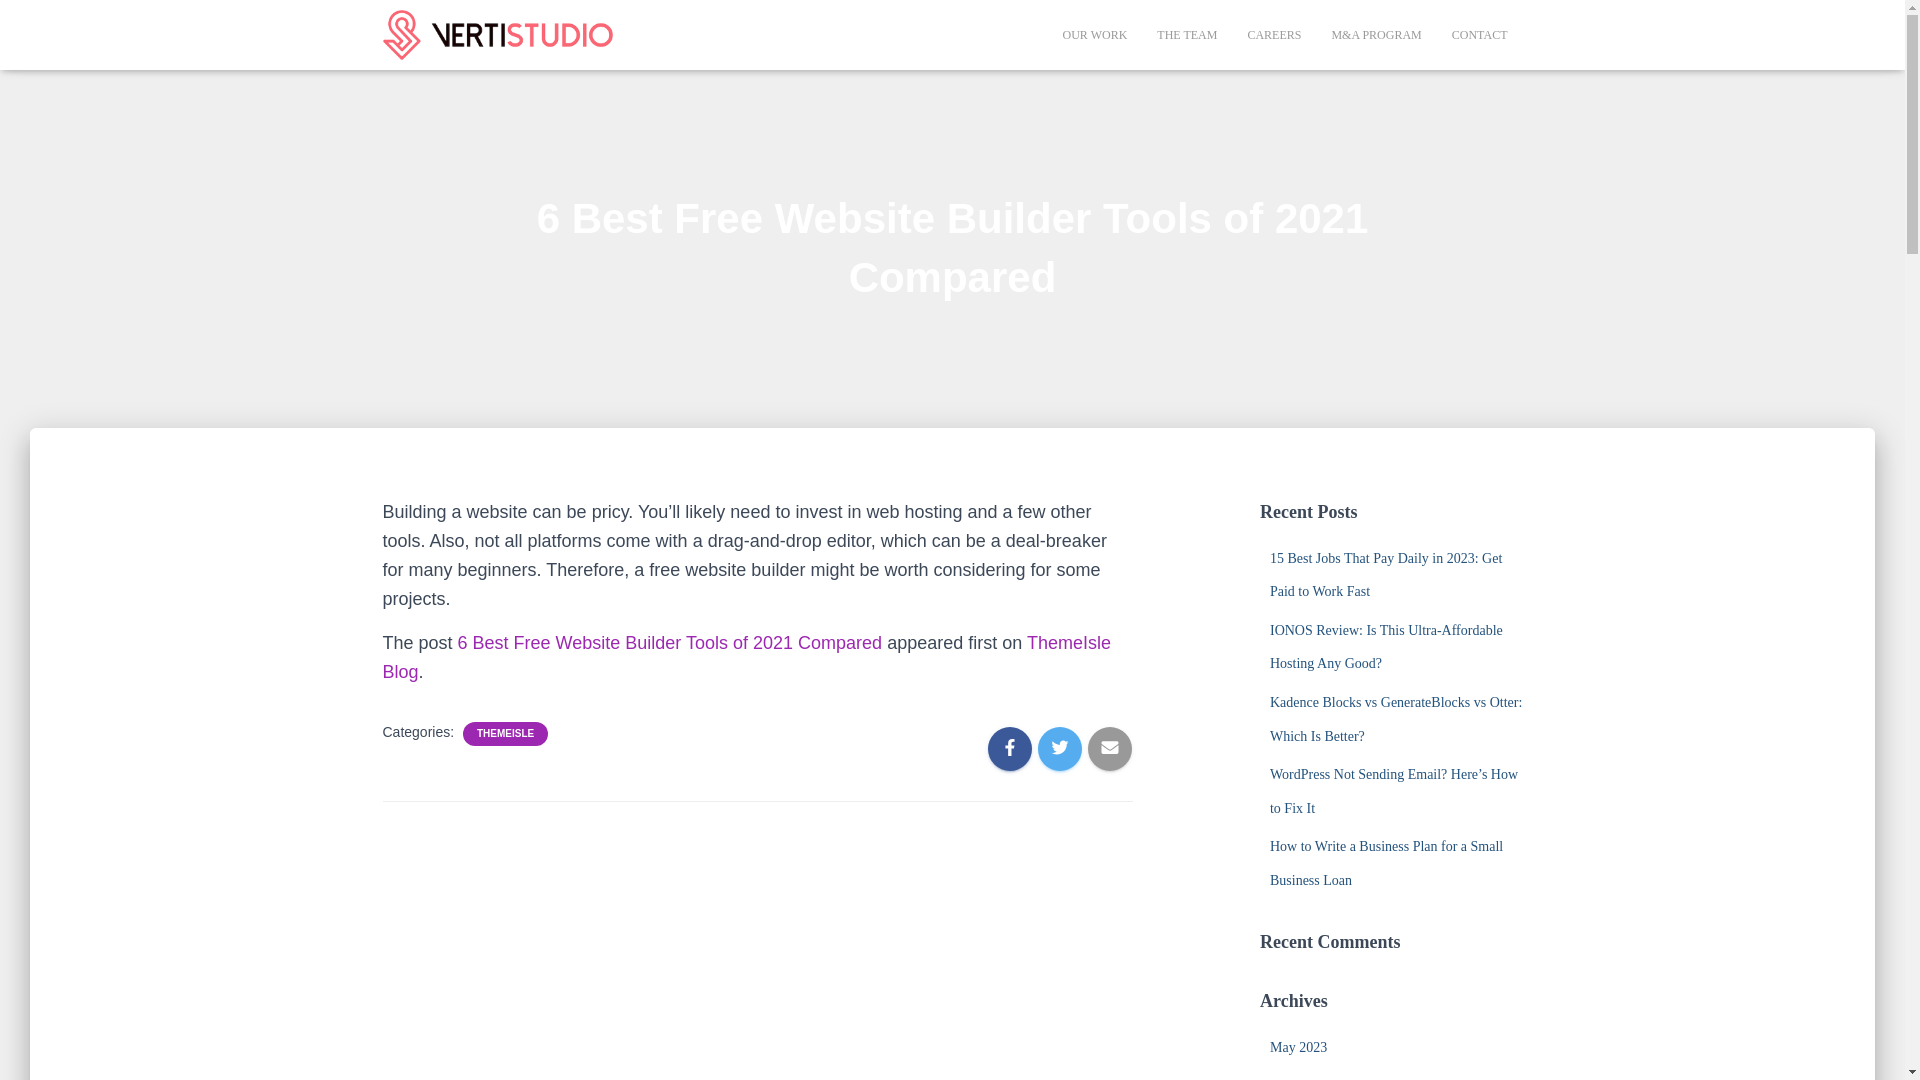 This screenshot has height=1080, width=1920. Describe the element at coordinates (670, 642) in the screenshot. I see `6 Best Free Website Builder Tools of 2021 Compared` at that location.